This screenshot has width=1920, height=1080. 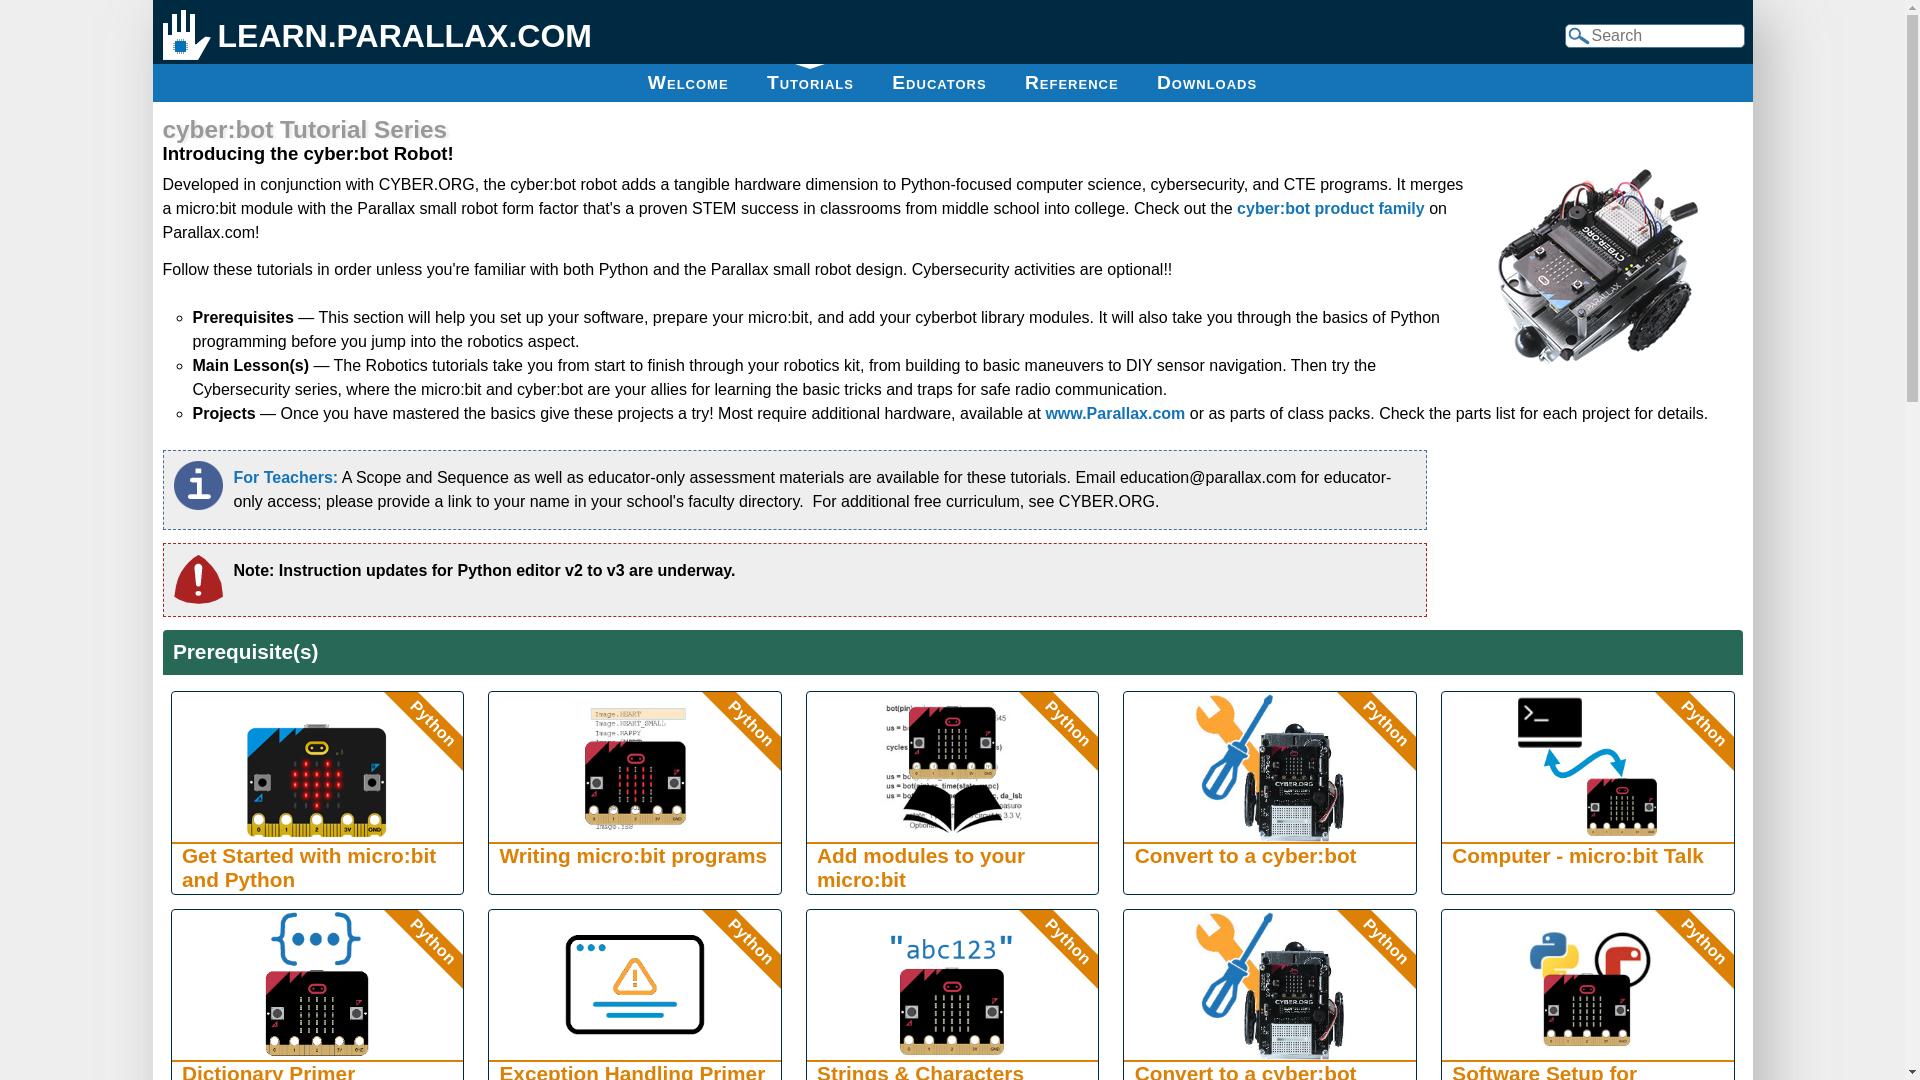 I want to click on Home, so click(x=186, y=35).